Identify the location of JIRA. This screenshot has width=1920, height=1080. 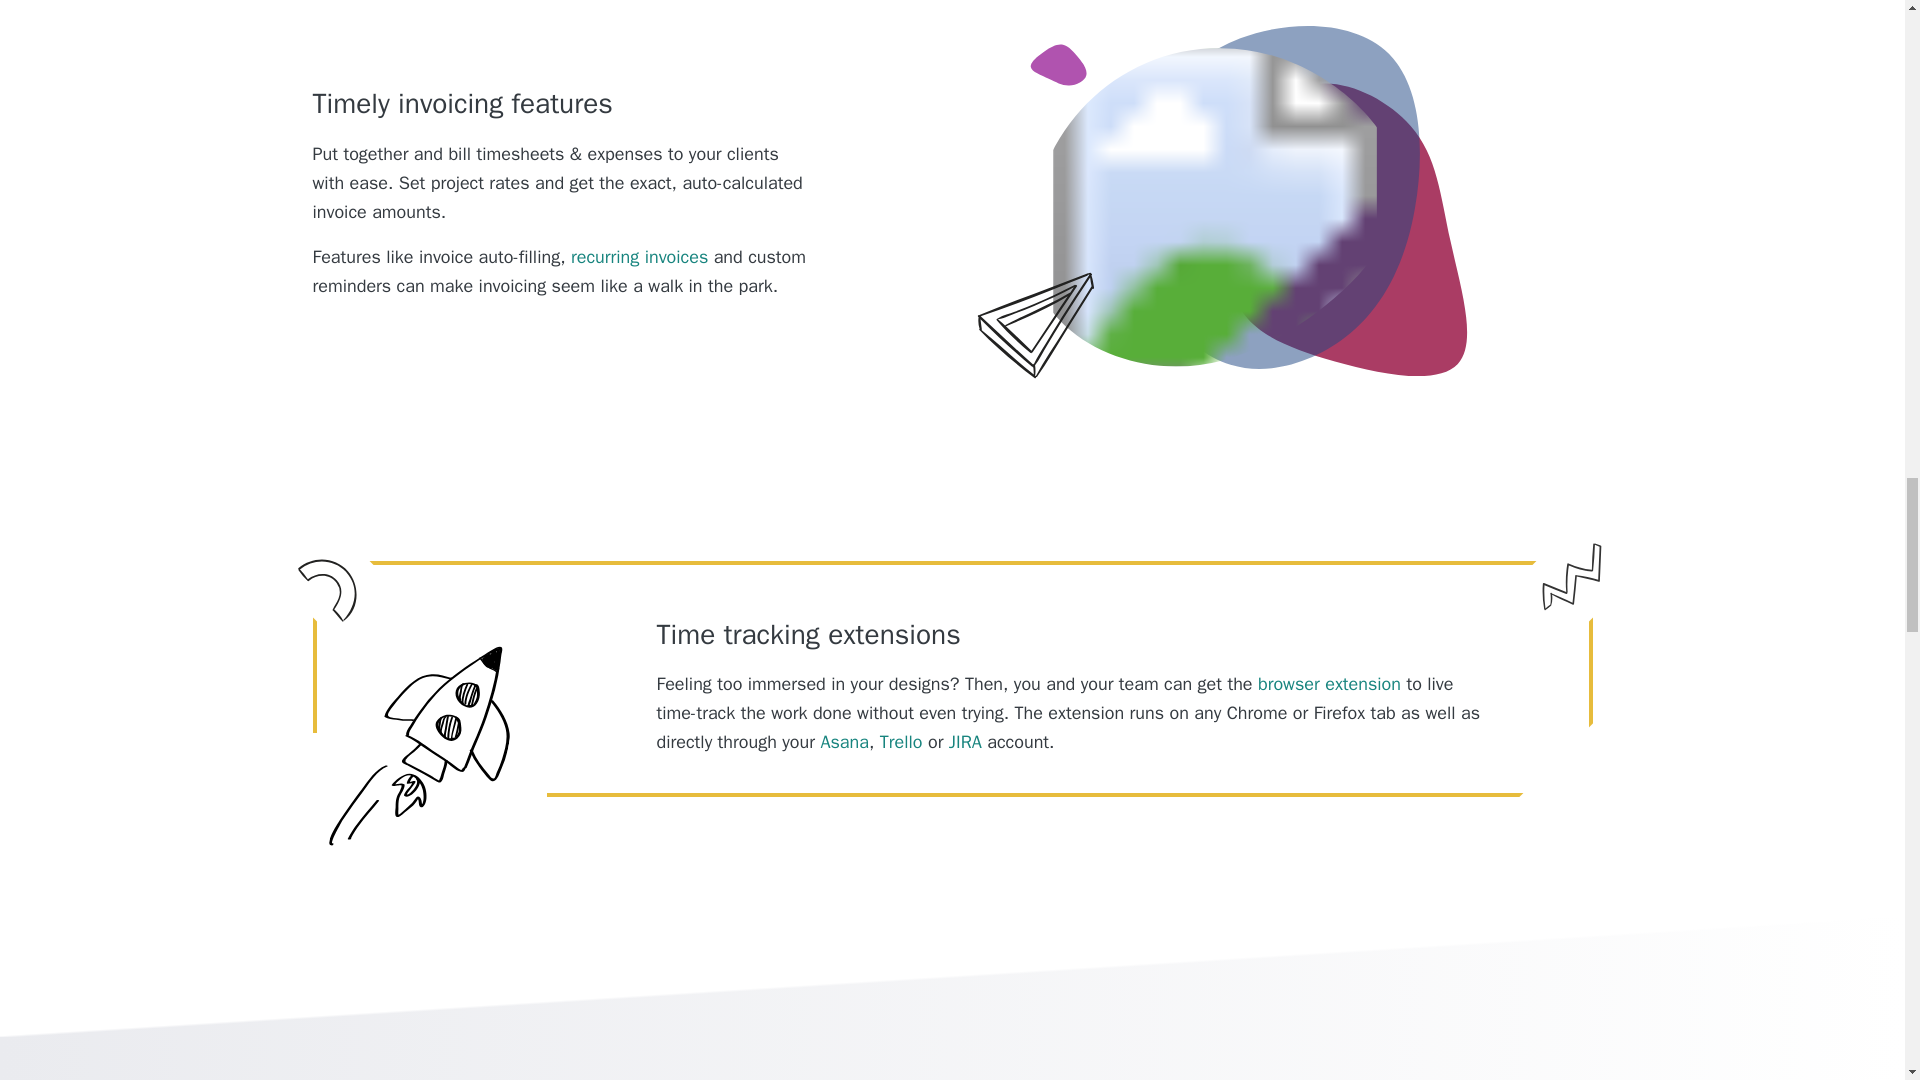
(964, 742).